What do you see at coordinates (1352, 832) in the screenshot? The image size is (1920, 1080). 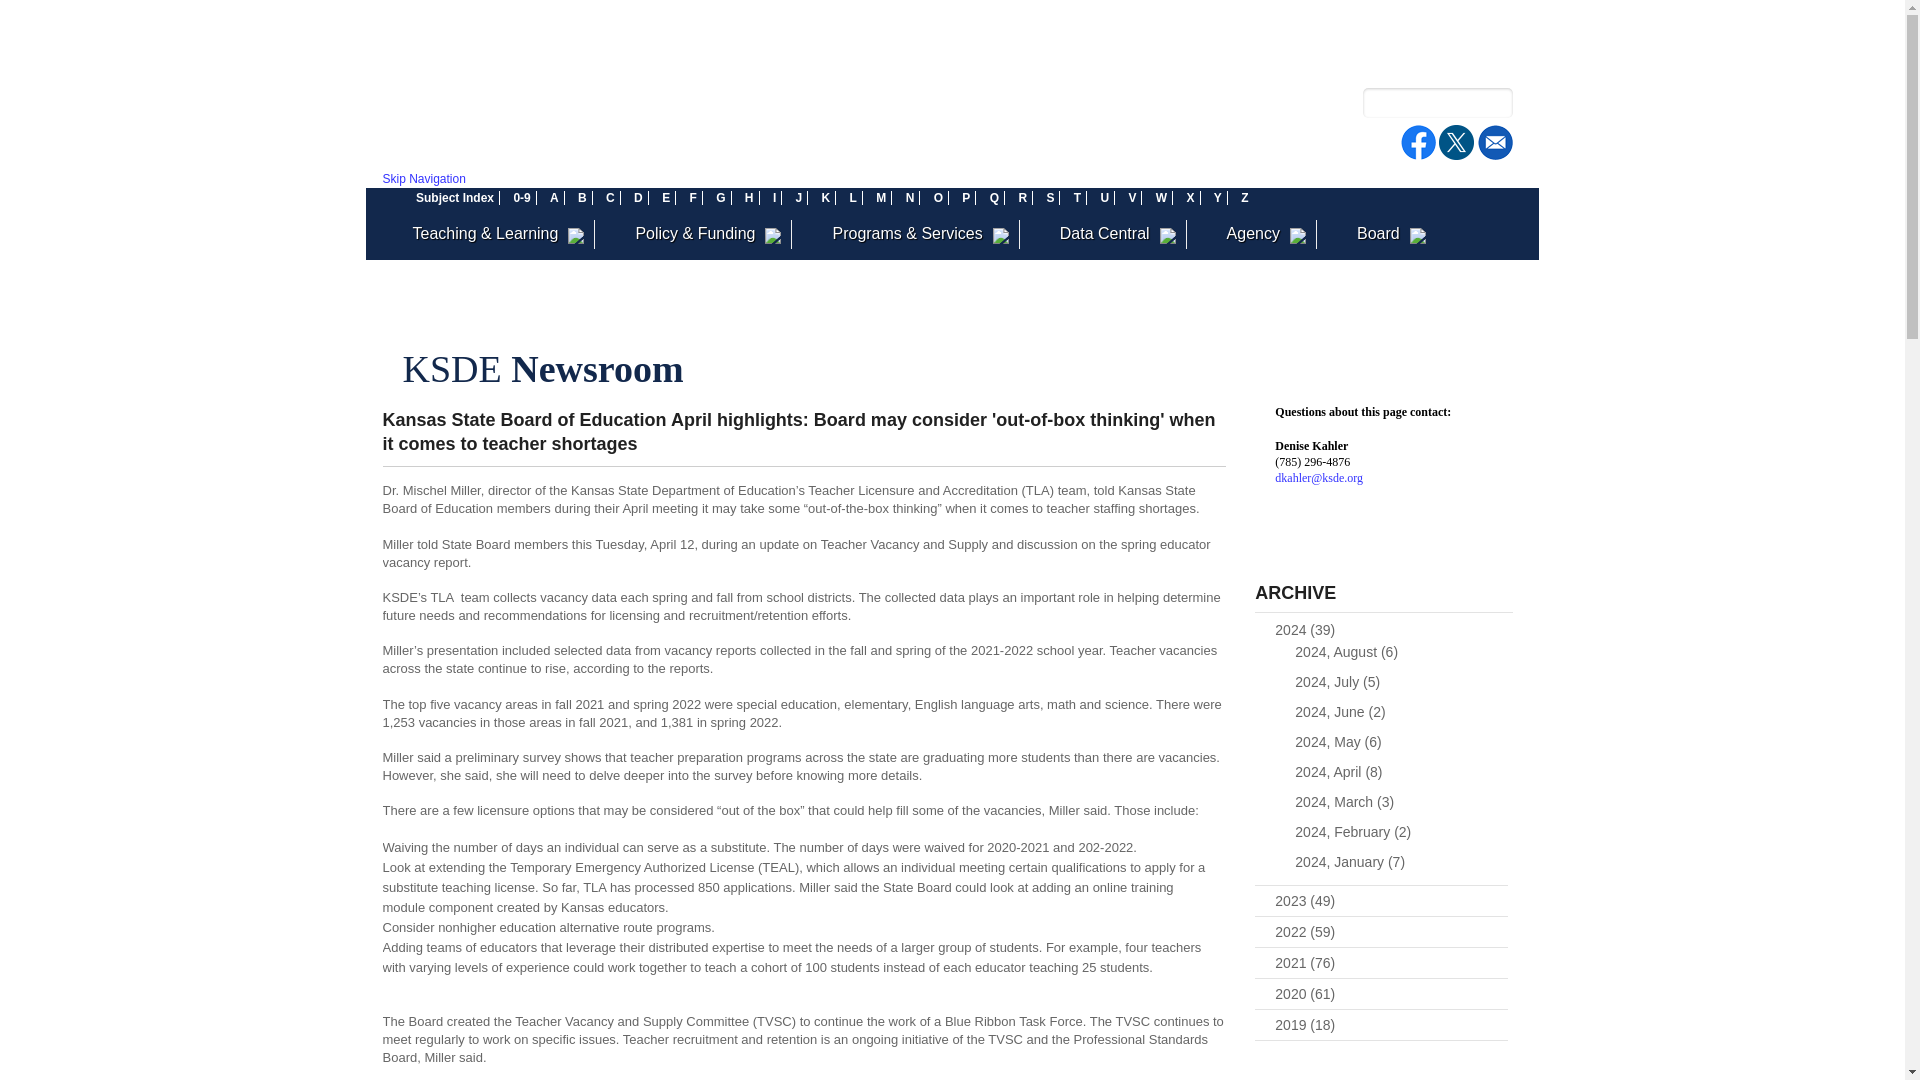 I see `2024, February` at bounding box center [1352, 832].